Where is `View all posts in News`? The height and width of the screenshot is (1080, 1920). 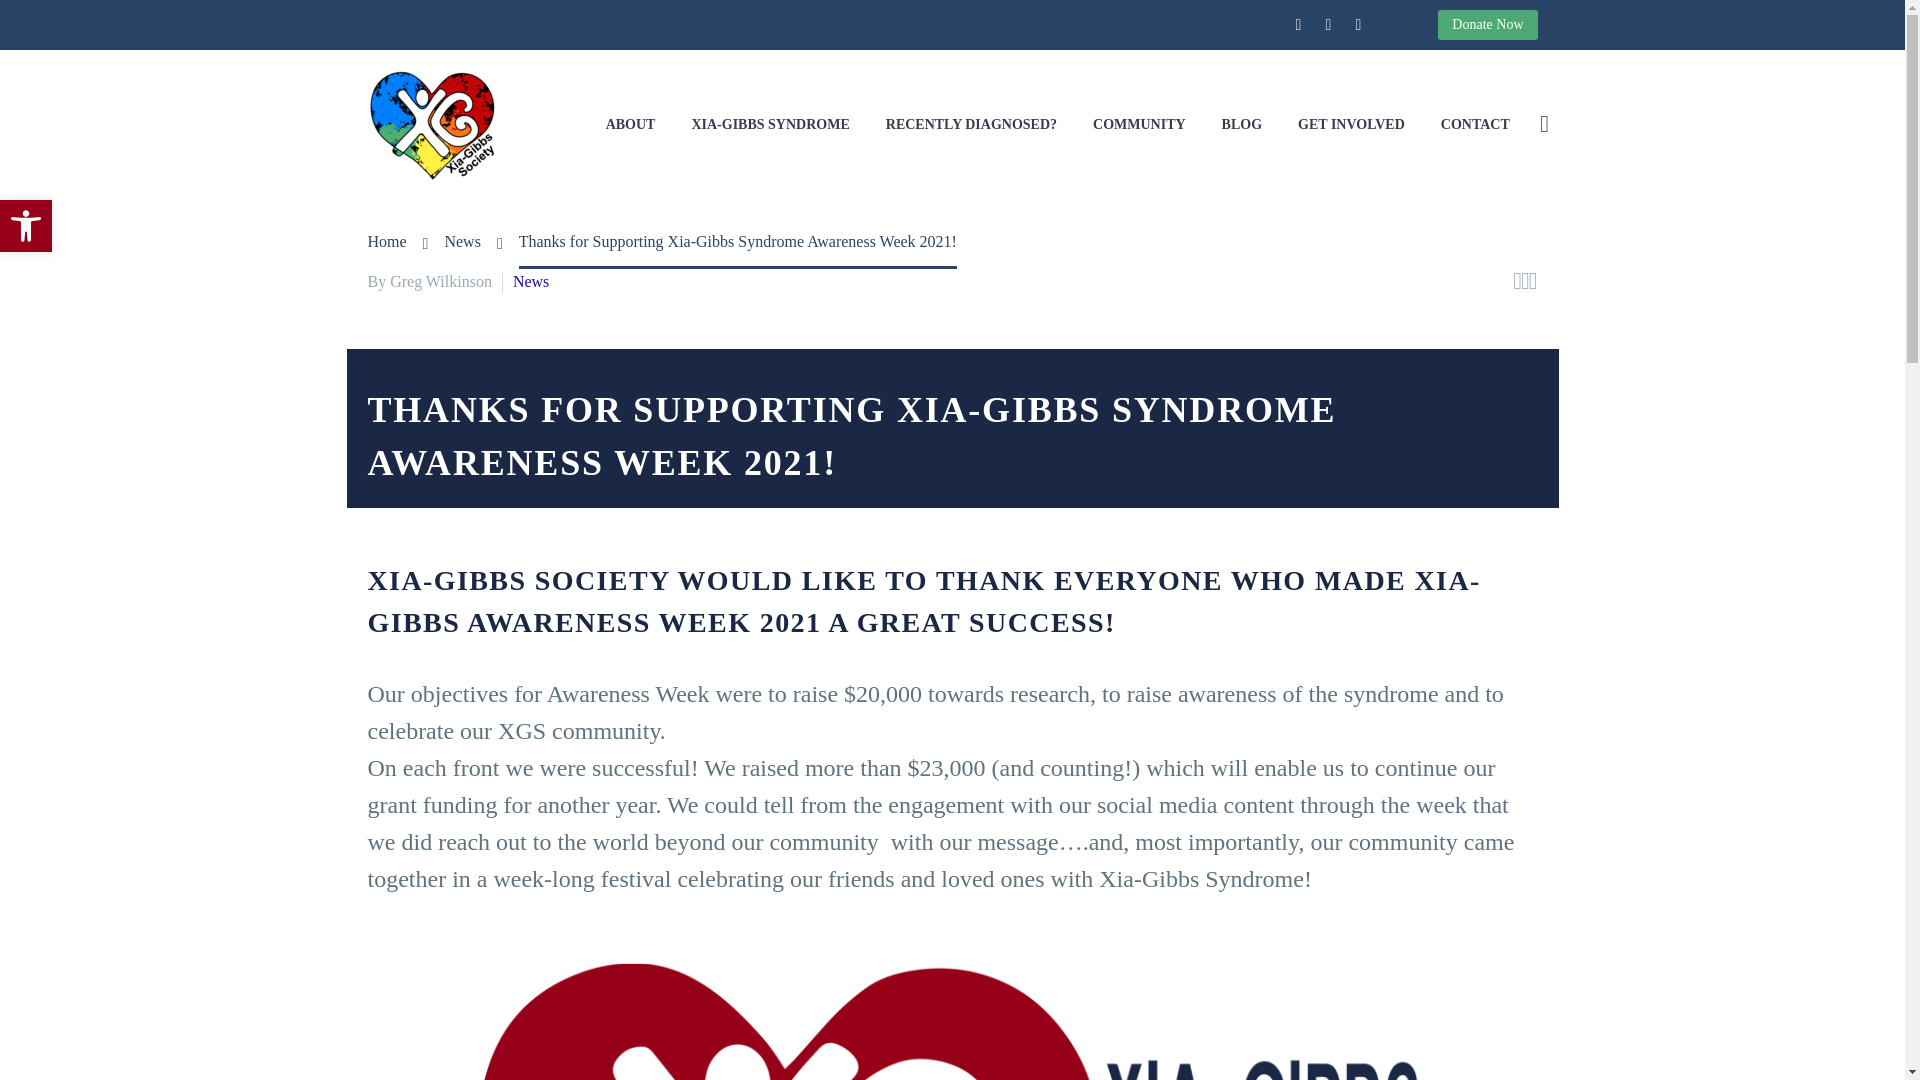 View all posts in News is located at coordinates (530, 282).